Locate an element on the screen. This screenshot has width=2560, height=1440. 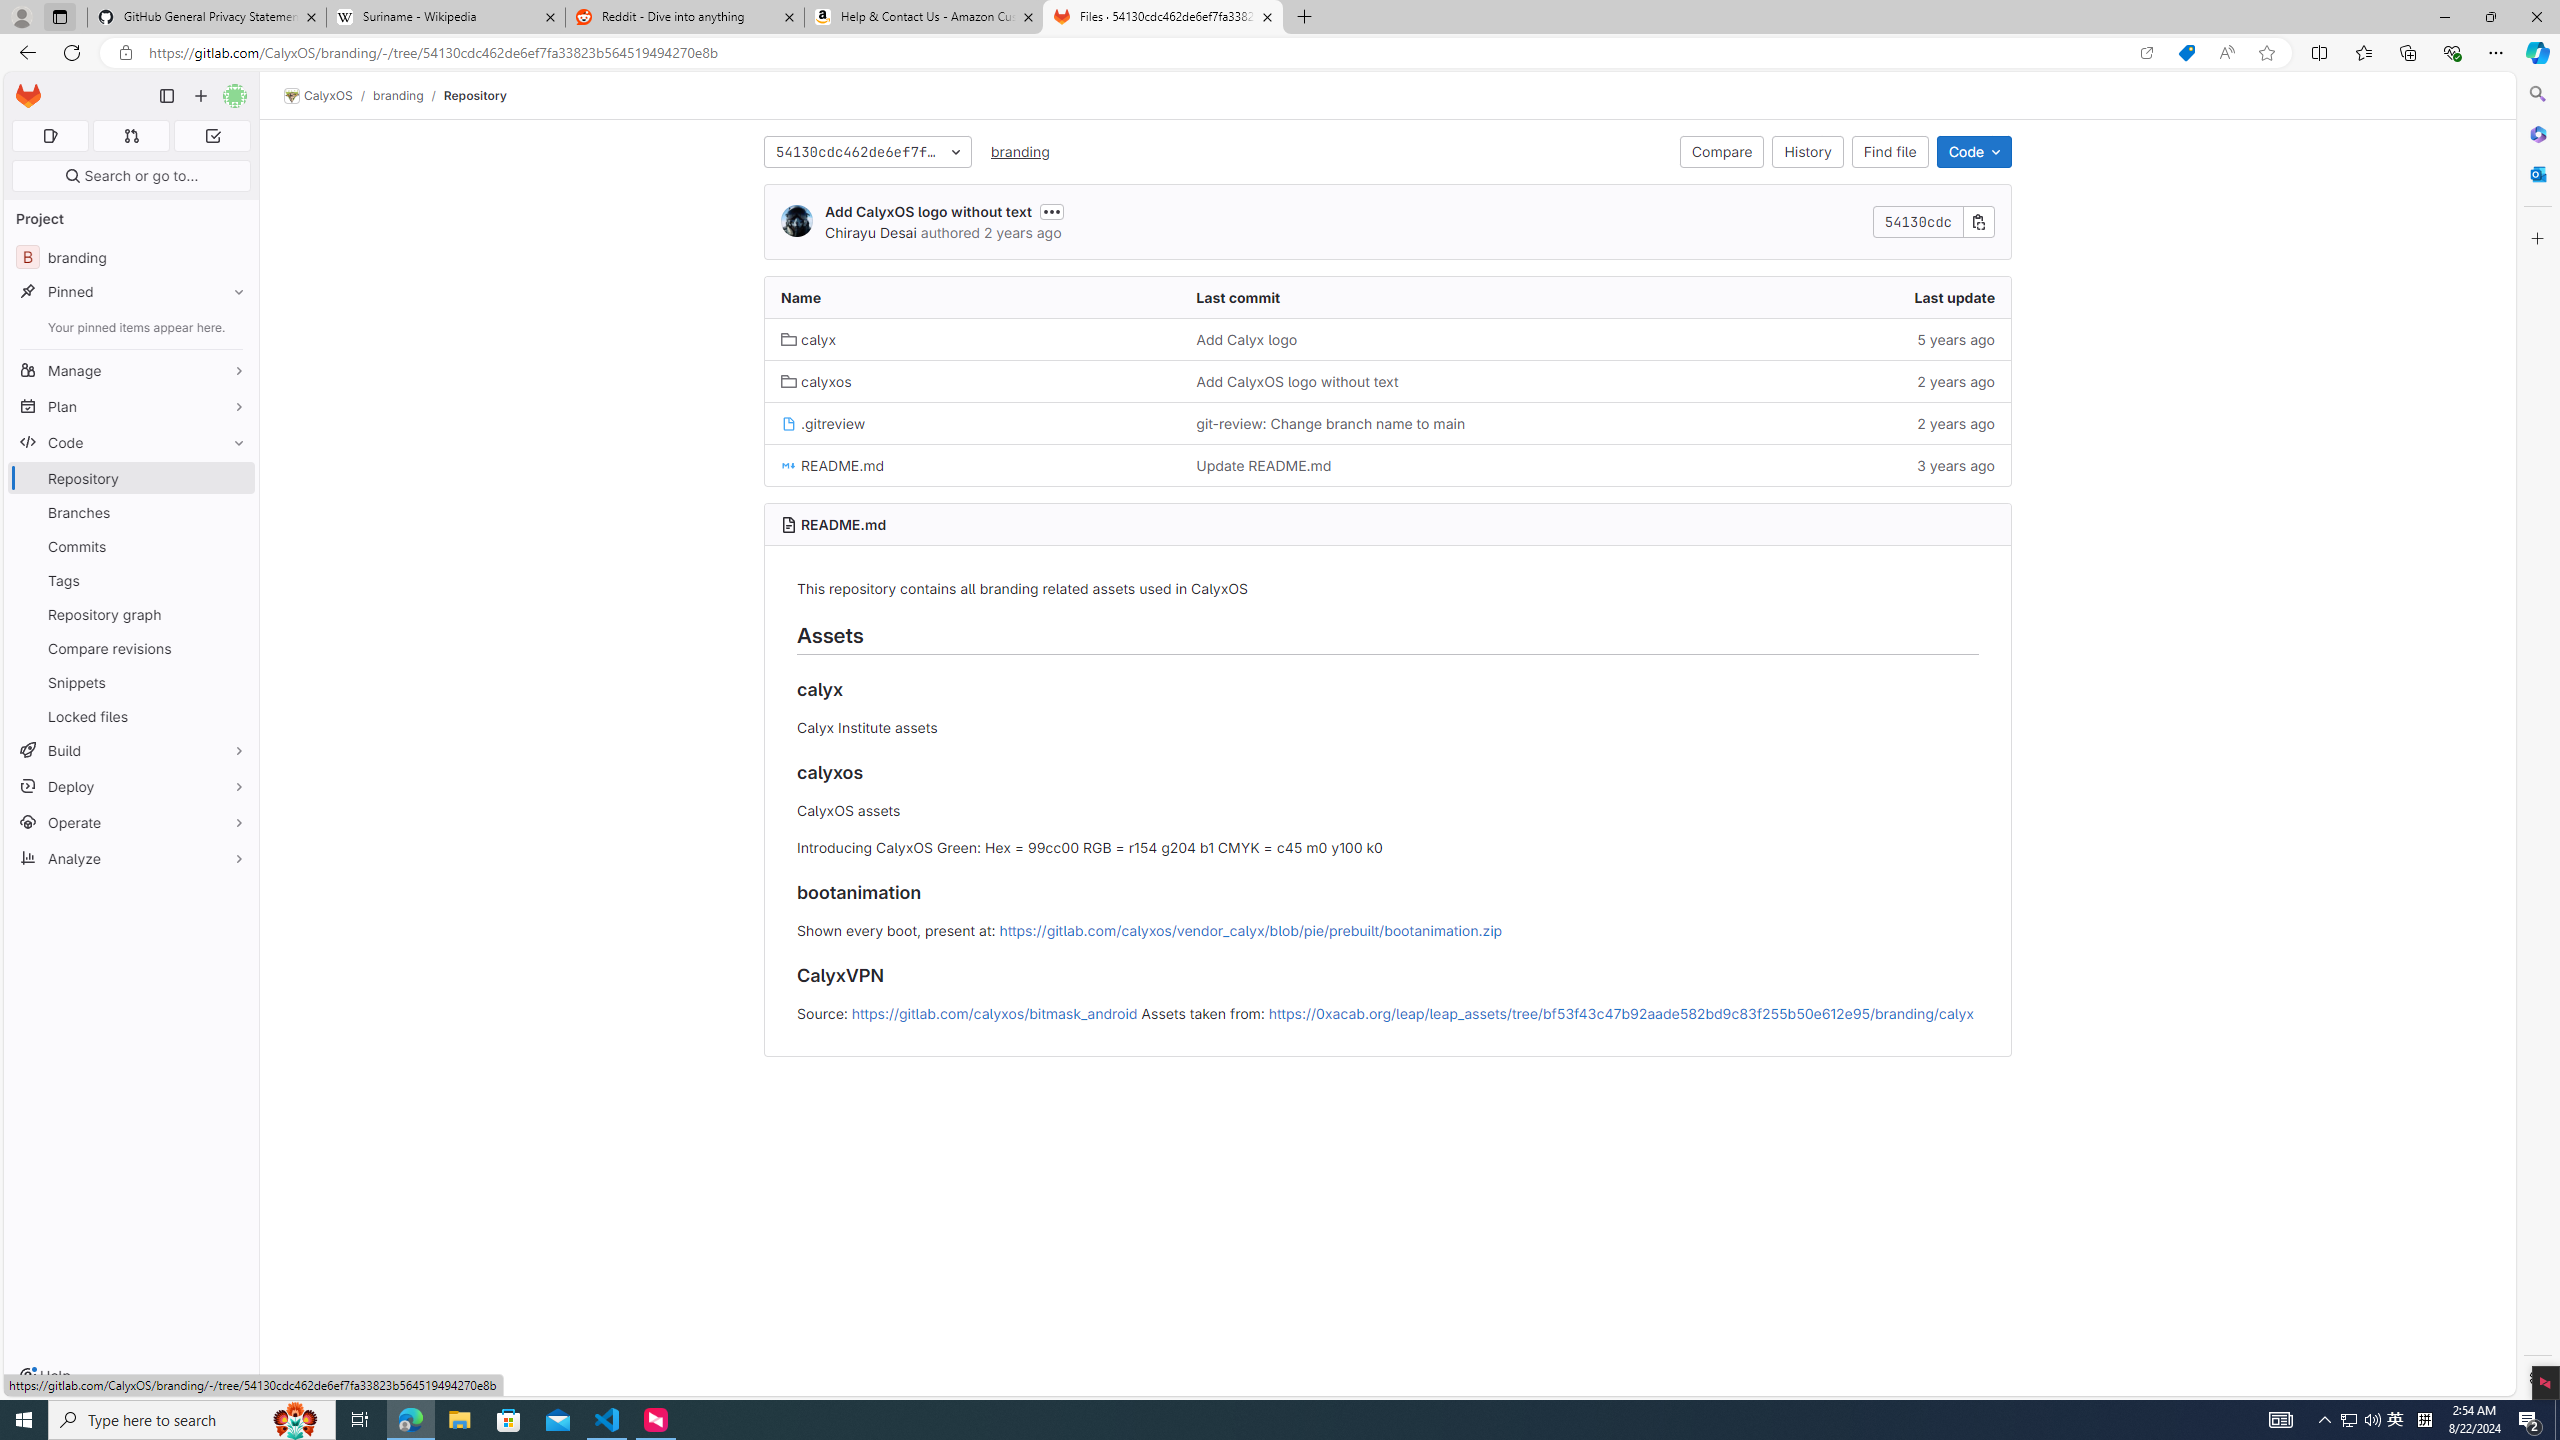
Locked files is located at coordinates (132, 716).